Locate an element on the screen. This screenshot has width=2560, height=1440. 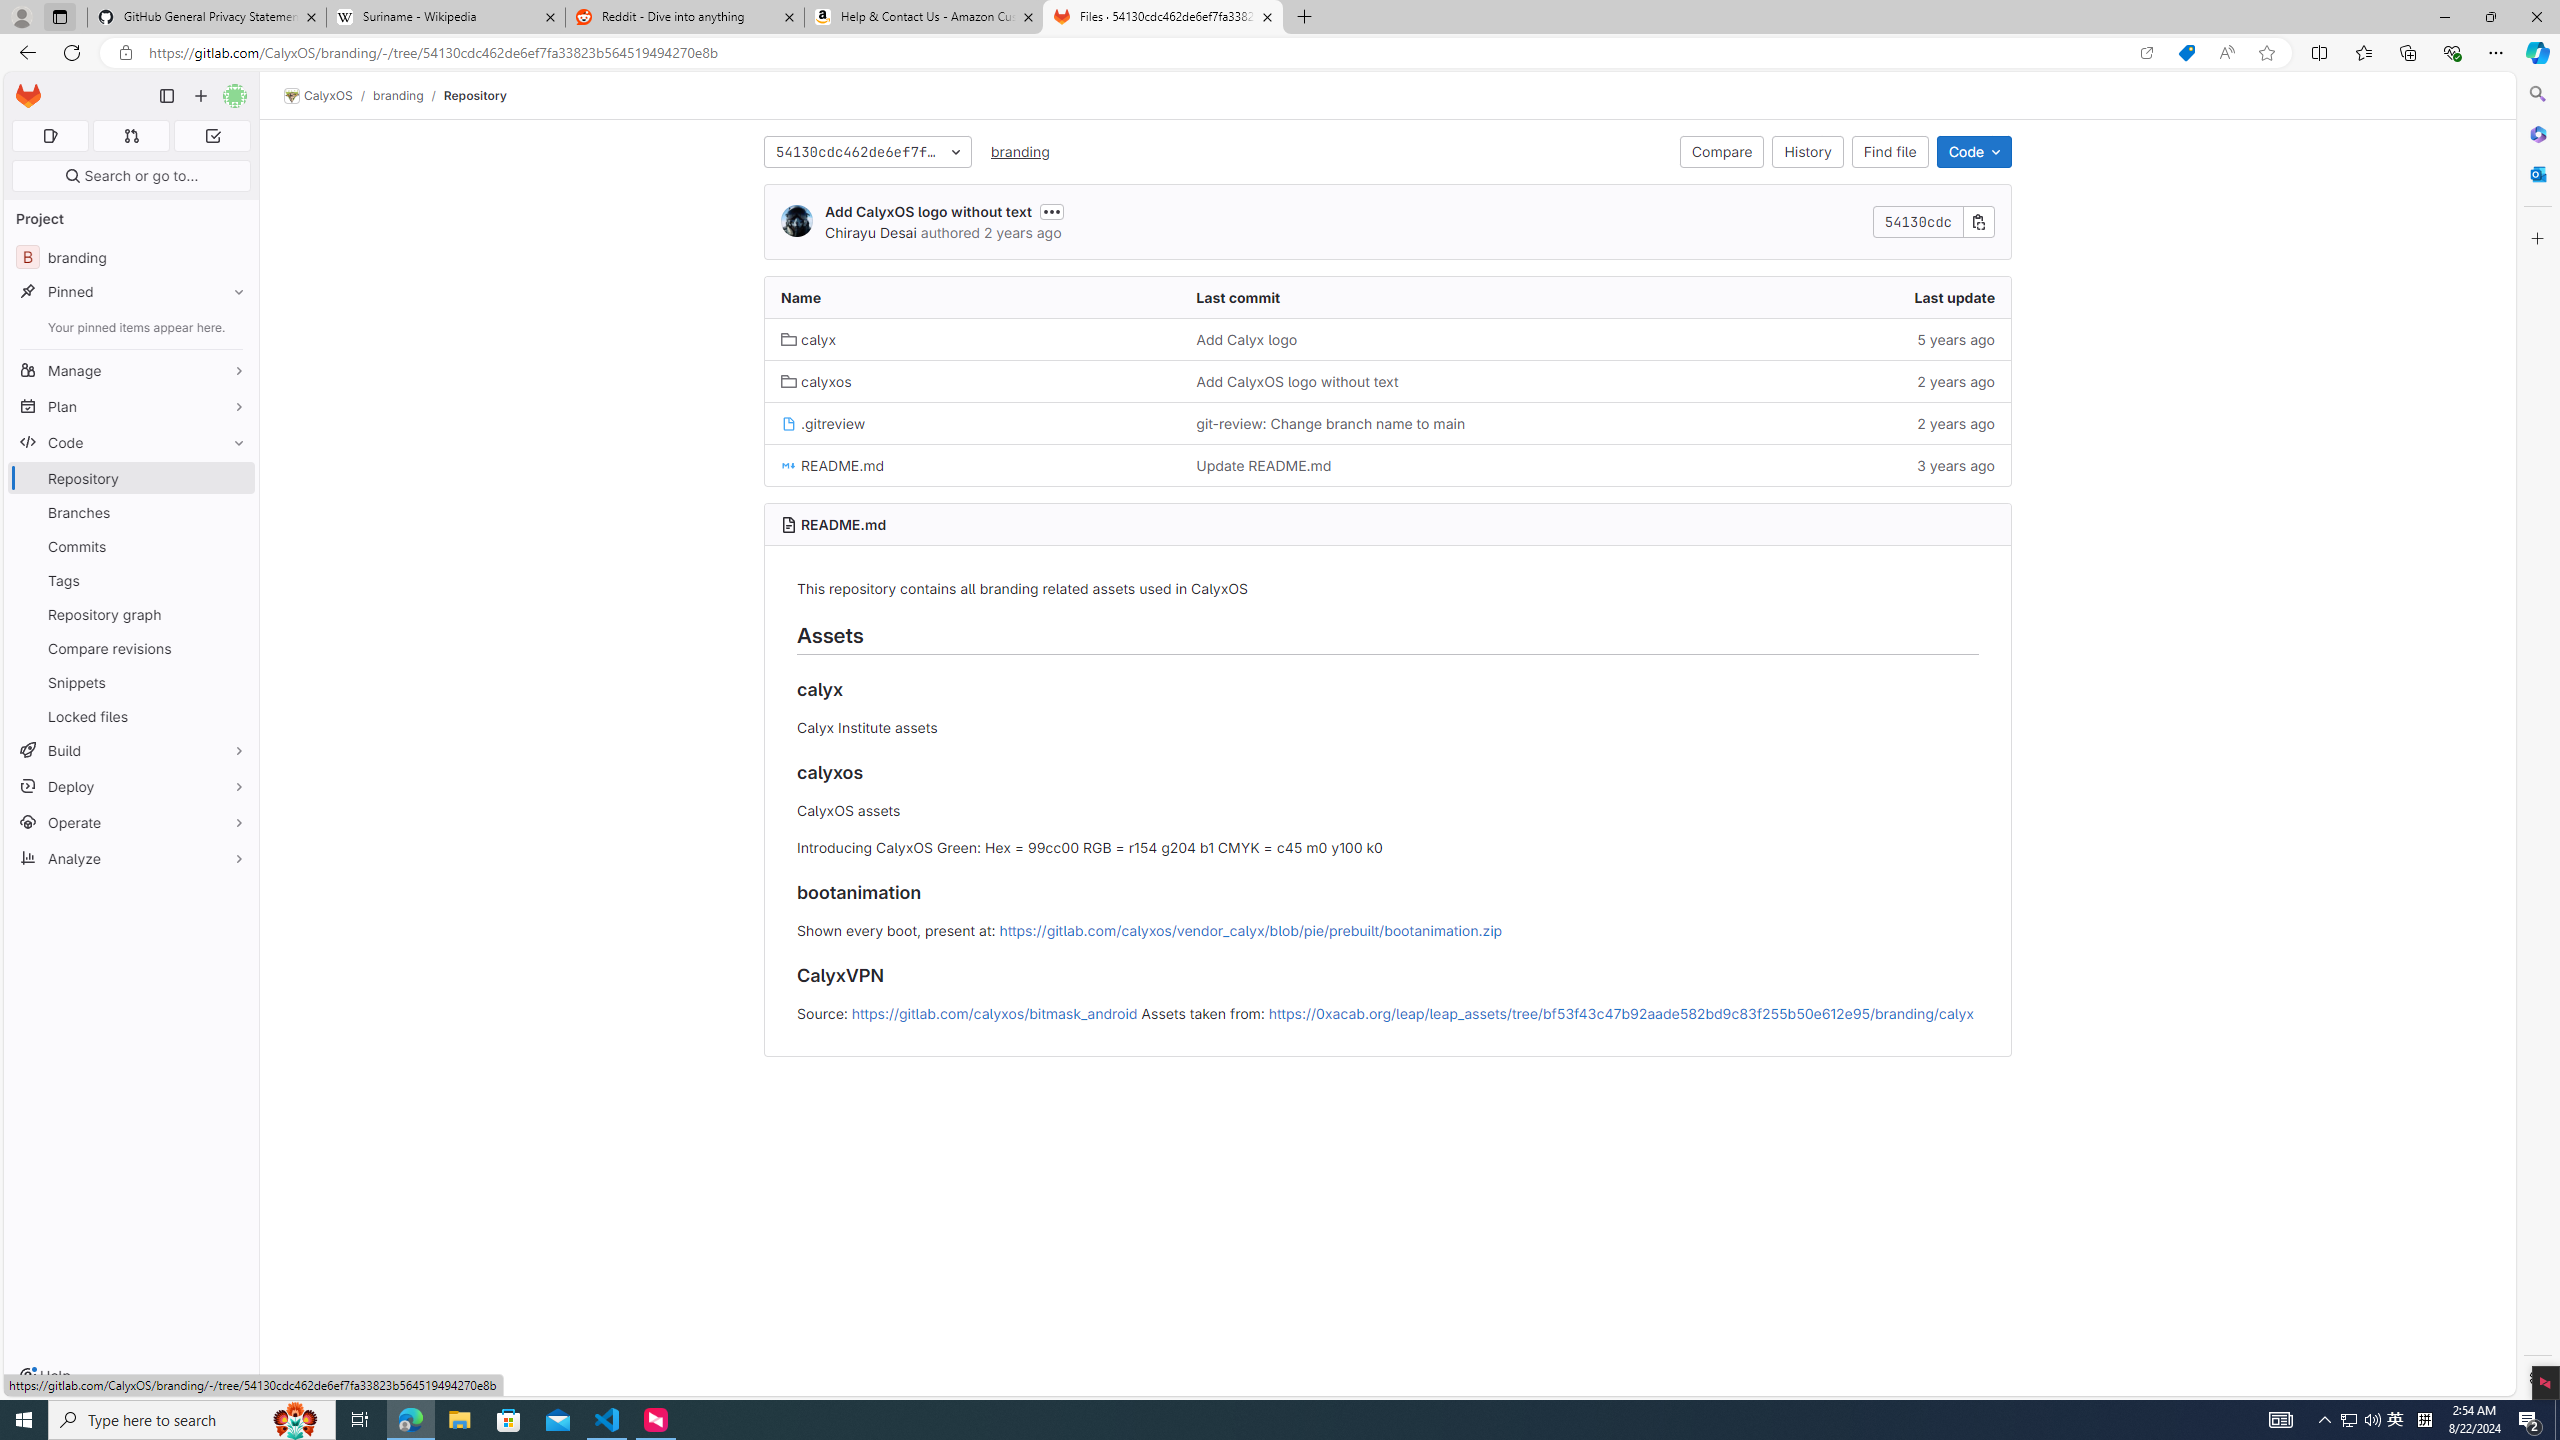
Locked files is located at coordinates (132, 716).